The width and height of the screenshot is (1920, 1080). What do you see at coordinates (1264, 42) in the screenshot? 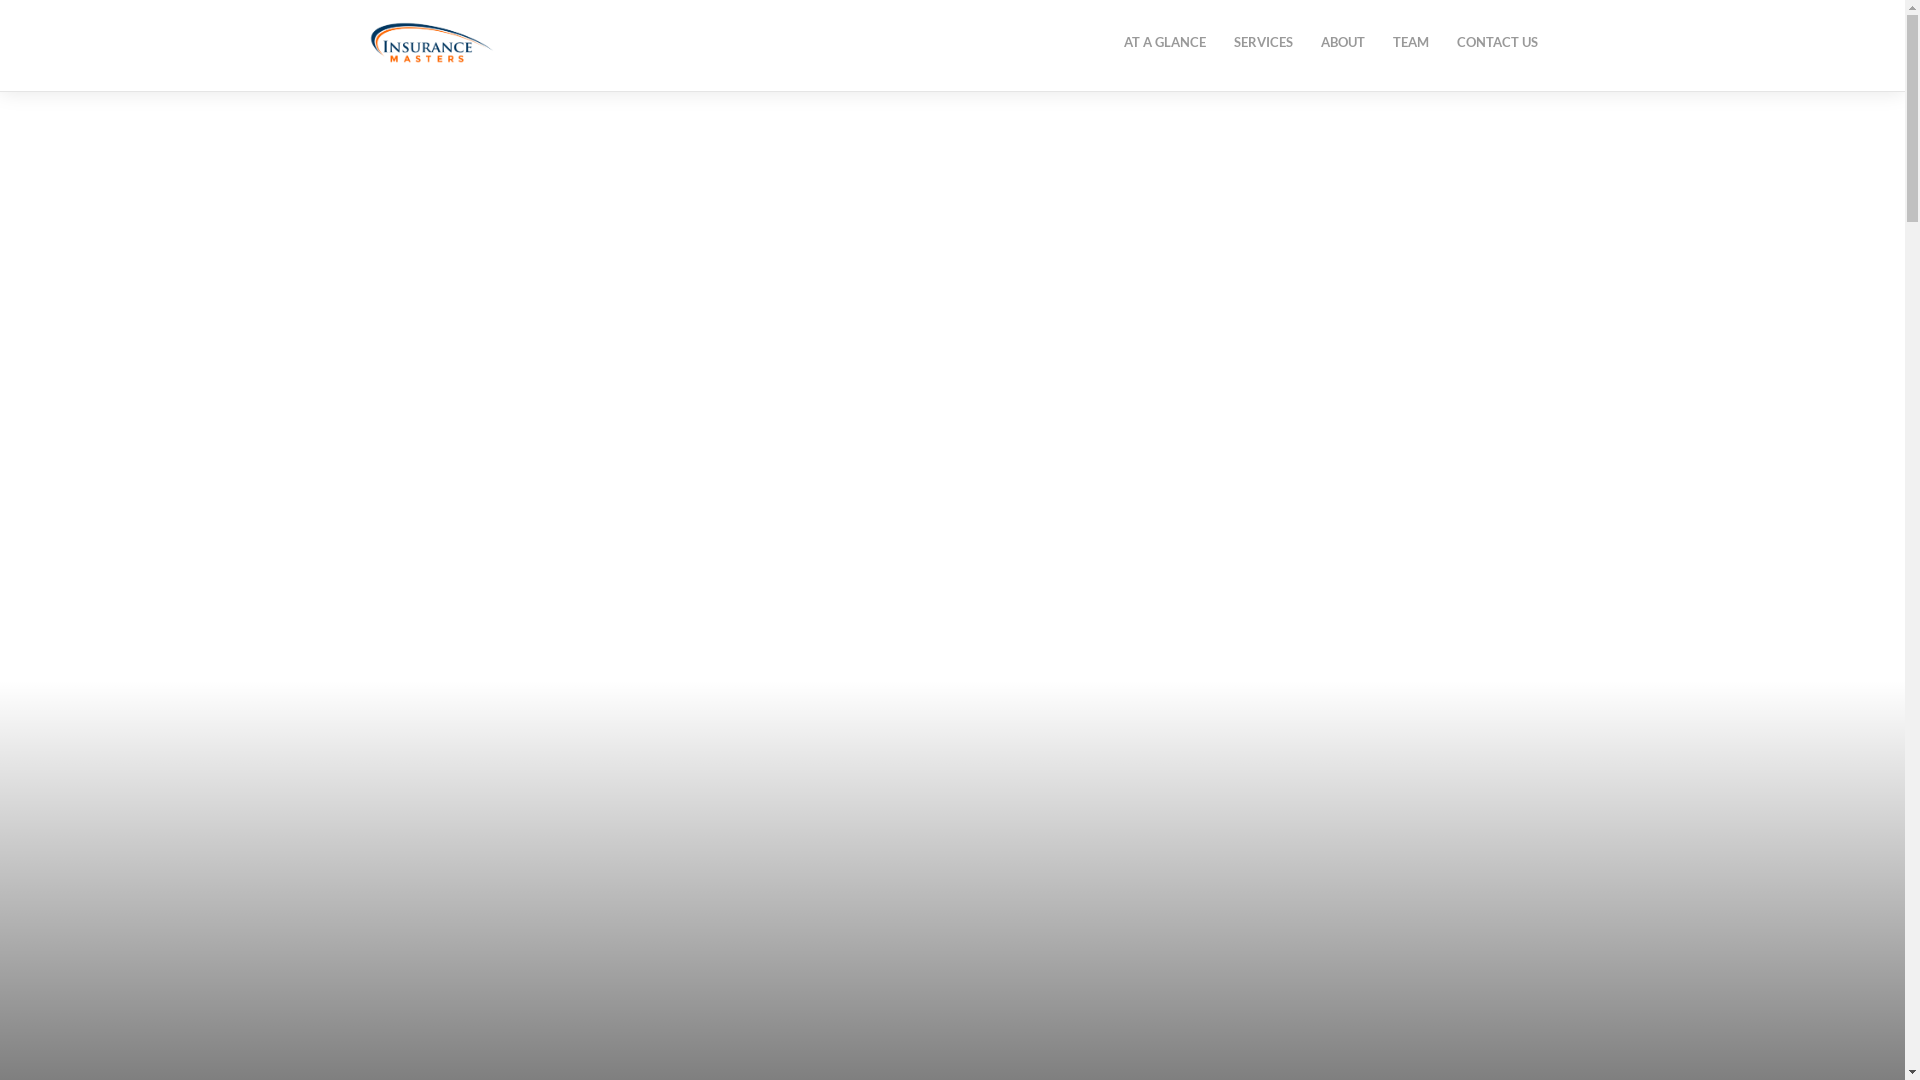
I see `SERVICES` at bounding box center [1264, 42].